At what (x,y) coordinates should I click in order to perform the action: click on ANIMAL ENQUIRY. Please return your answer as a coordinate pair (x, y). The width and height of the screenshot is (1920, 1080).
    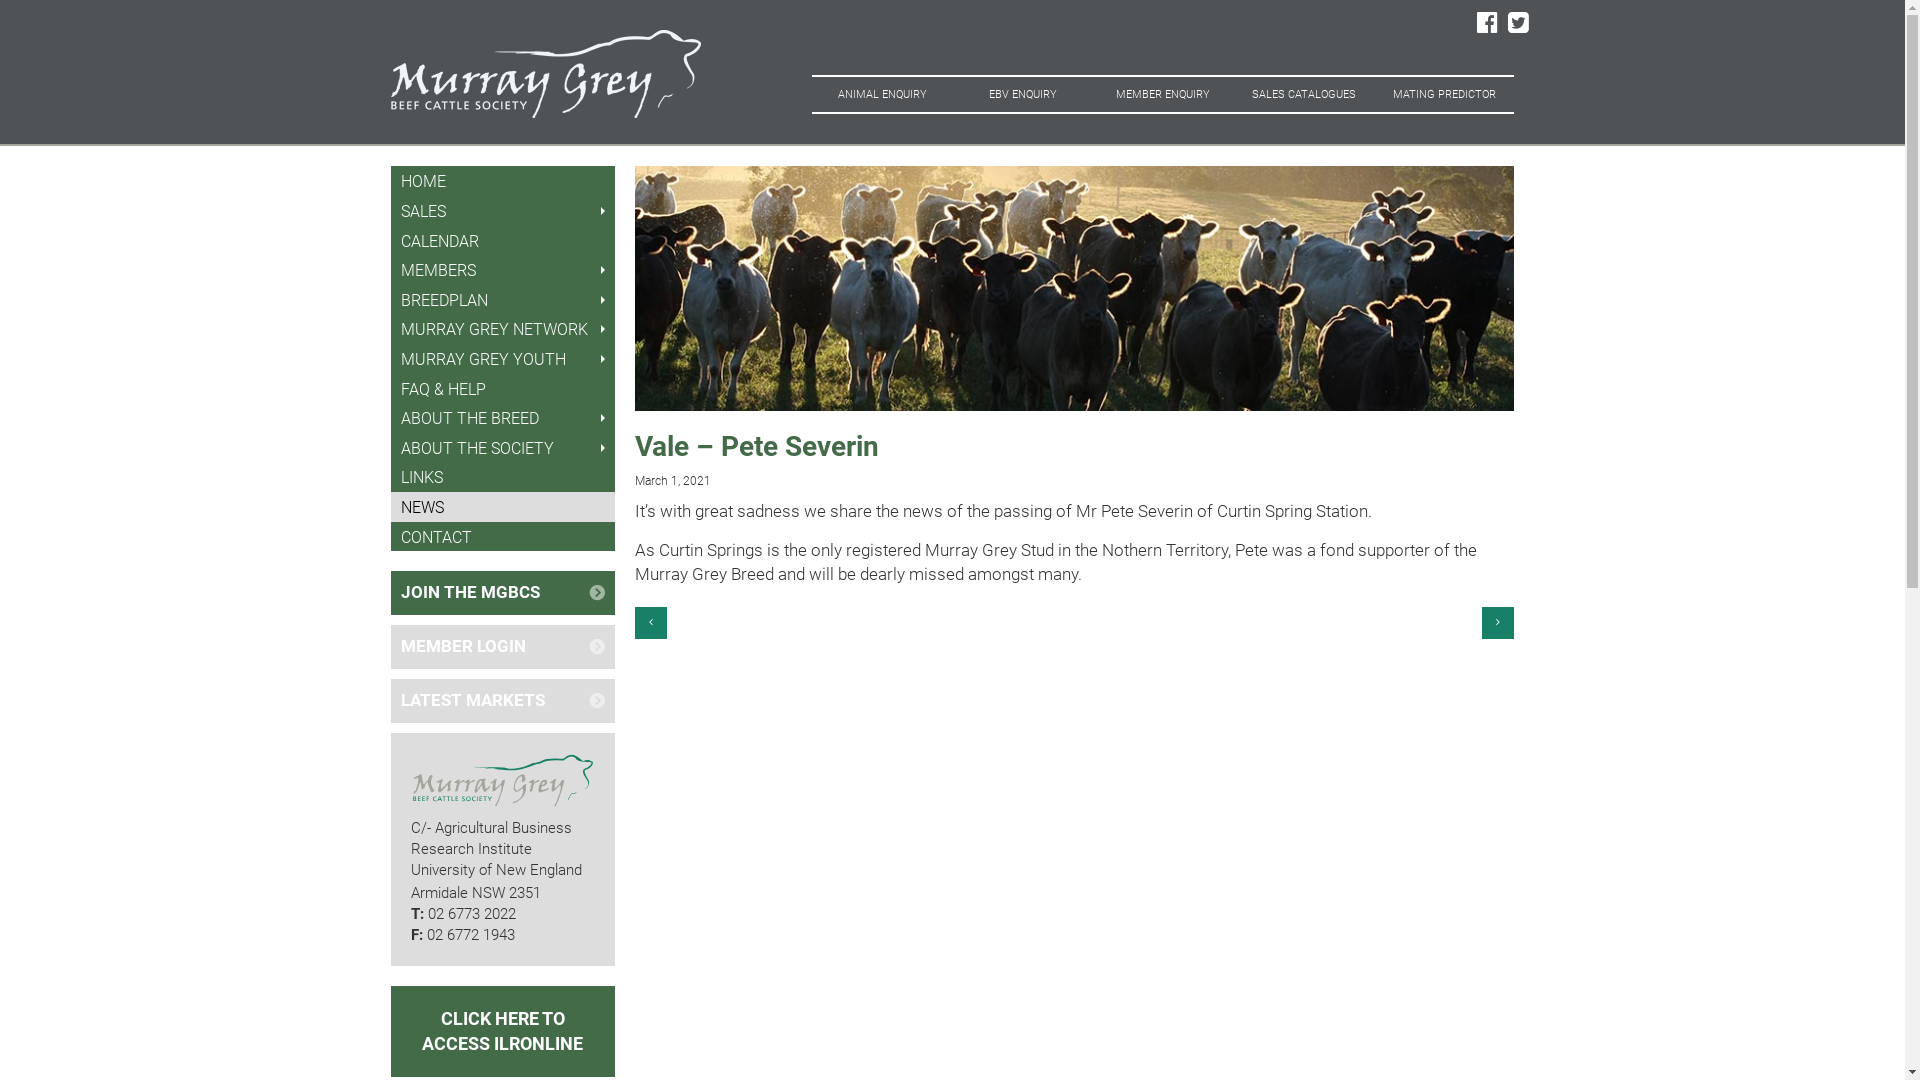
    Looking at the image, I should click on (882, 94).